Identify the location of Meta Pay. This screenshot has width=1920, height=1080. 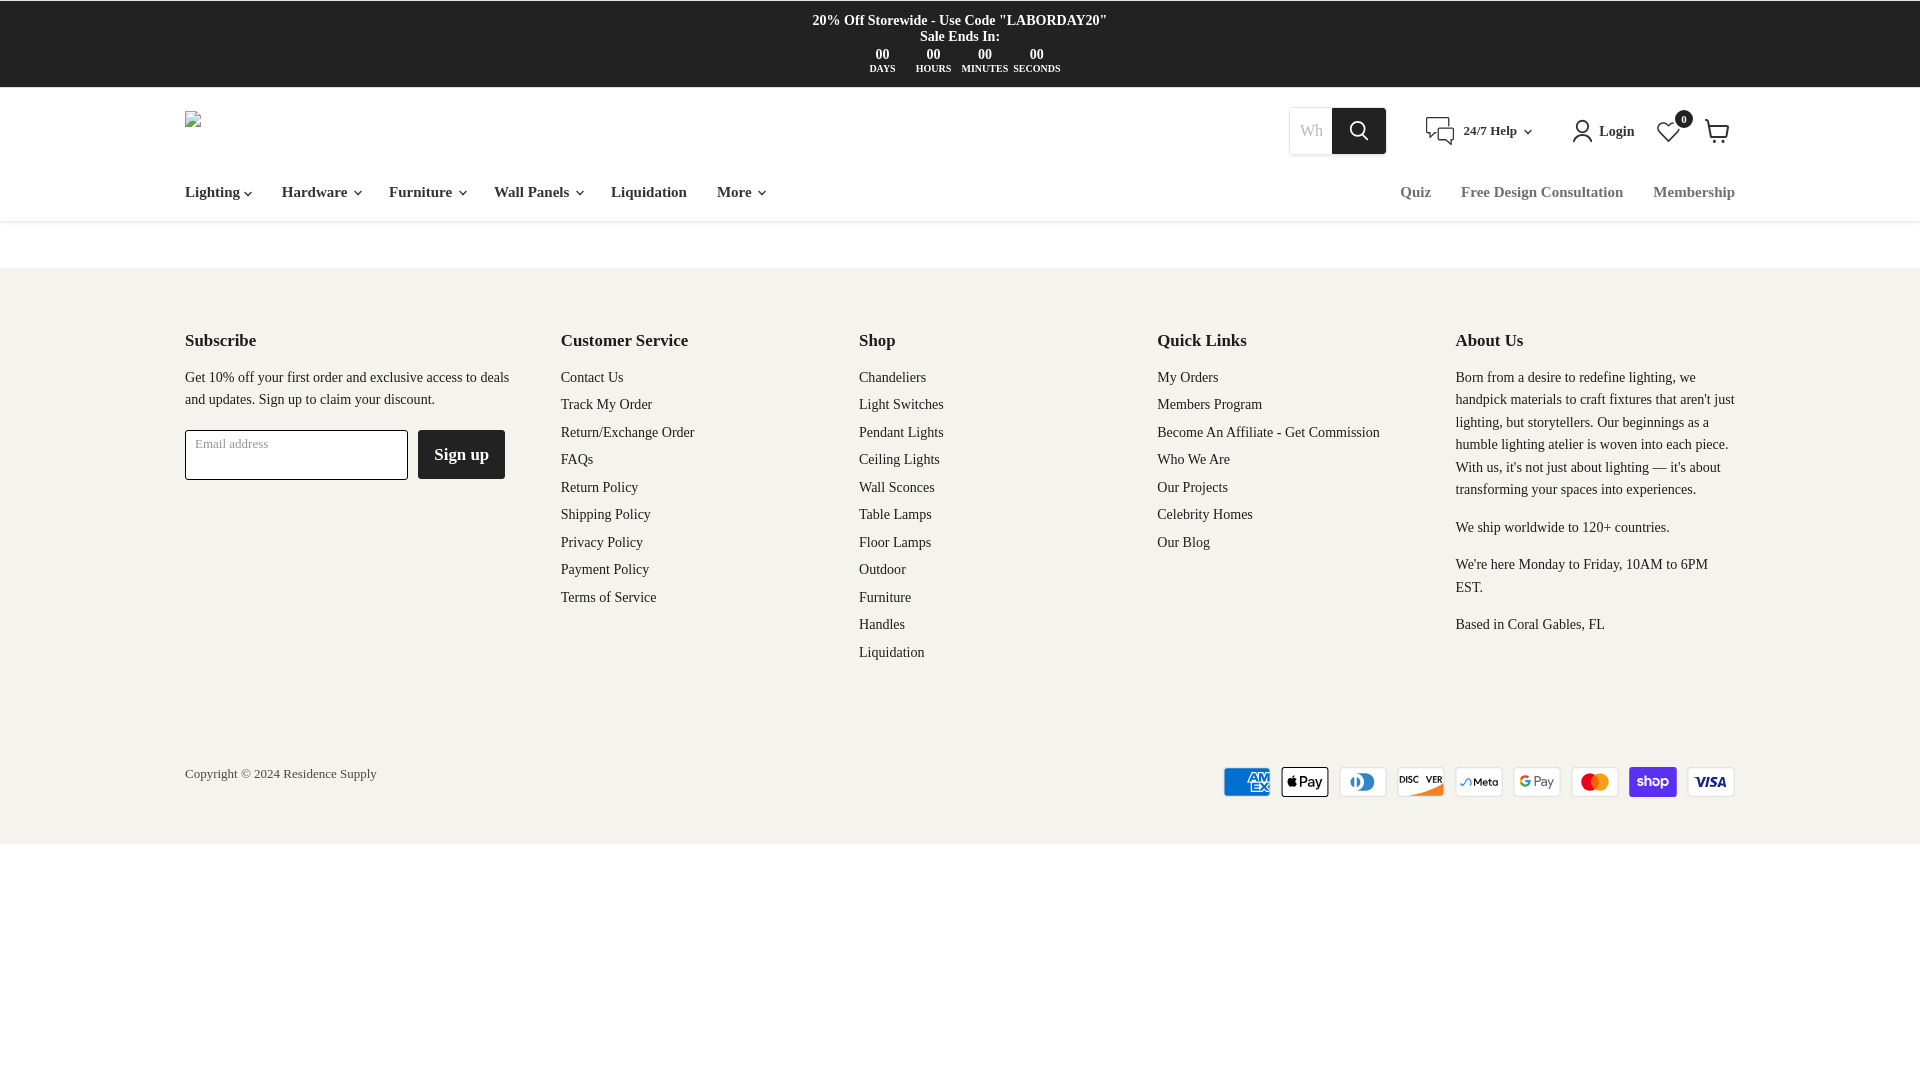
(1479, 782).